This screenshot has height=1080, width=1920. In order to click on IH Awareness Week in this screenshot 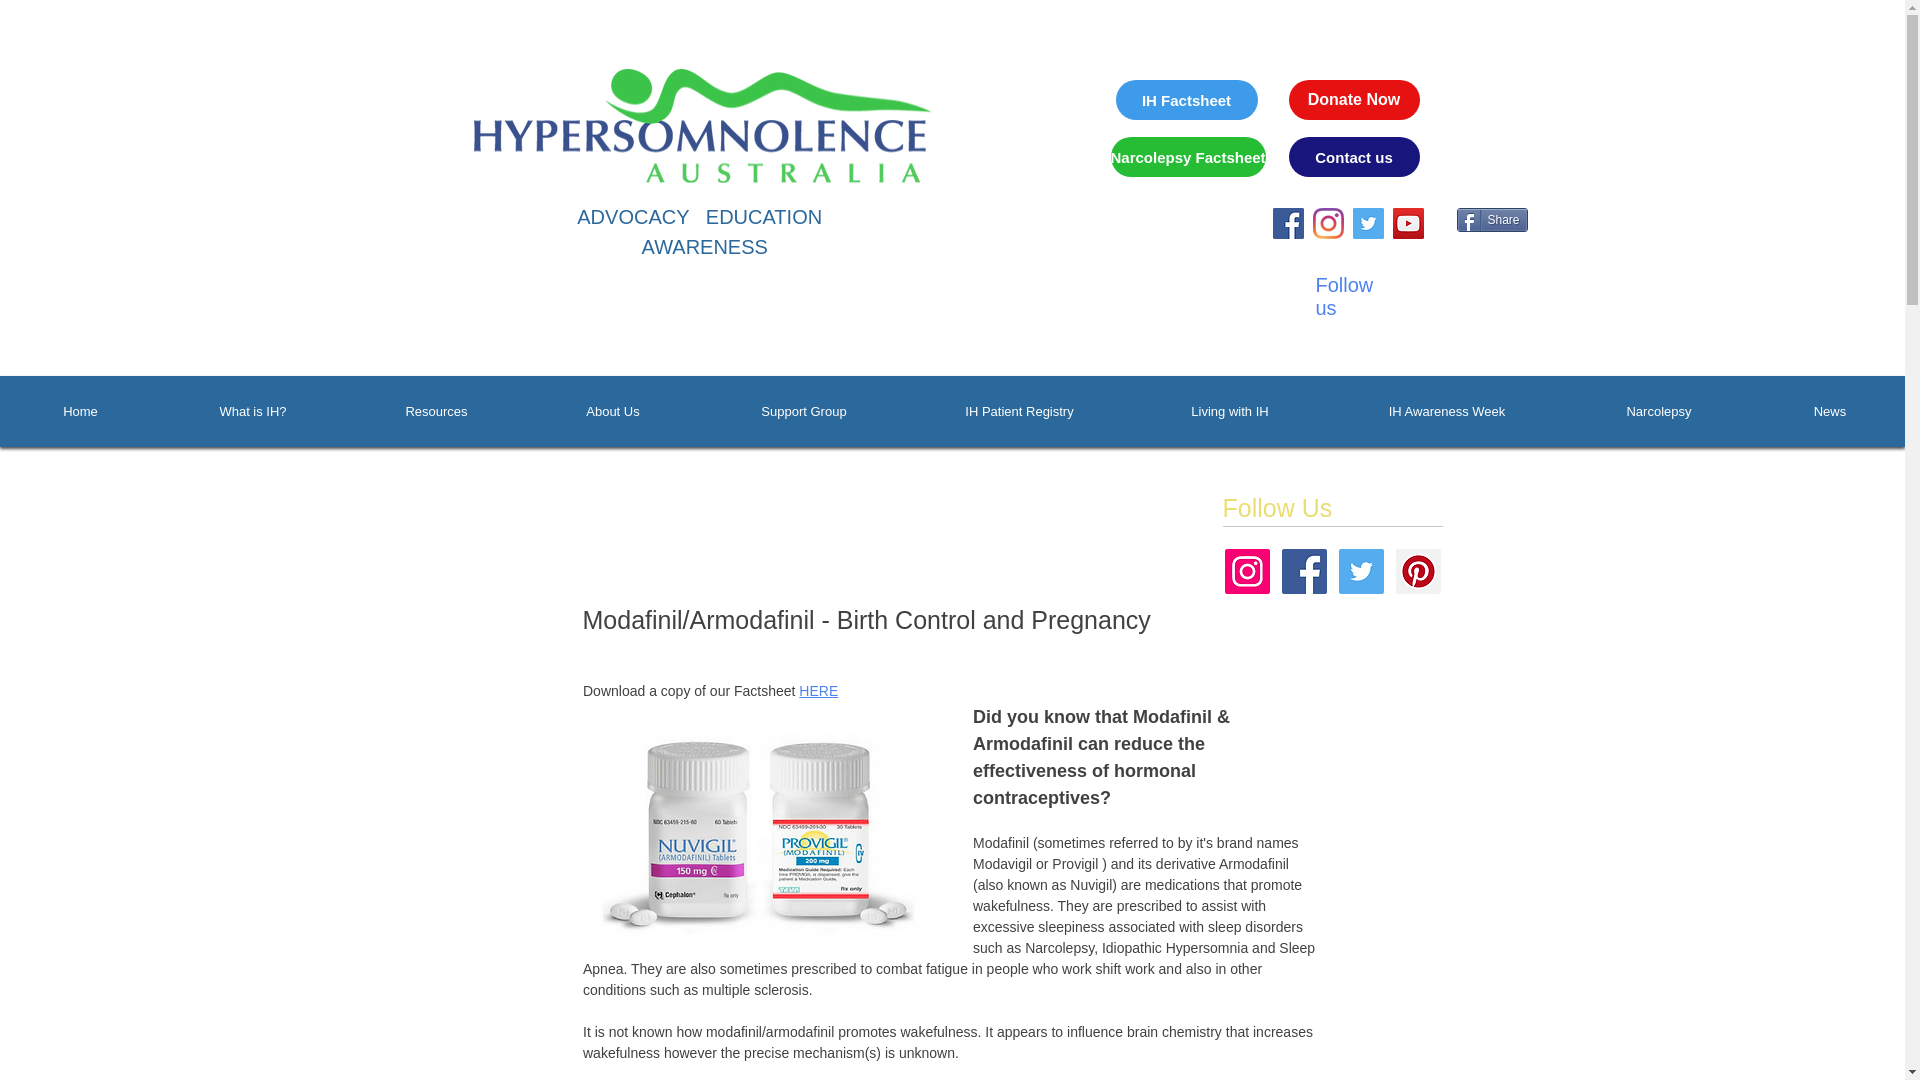, I will do `click(1446, 411)`.